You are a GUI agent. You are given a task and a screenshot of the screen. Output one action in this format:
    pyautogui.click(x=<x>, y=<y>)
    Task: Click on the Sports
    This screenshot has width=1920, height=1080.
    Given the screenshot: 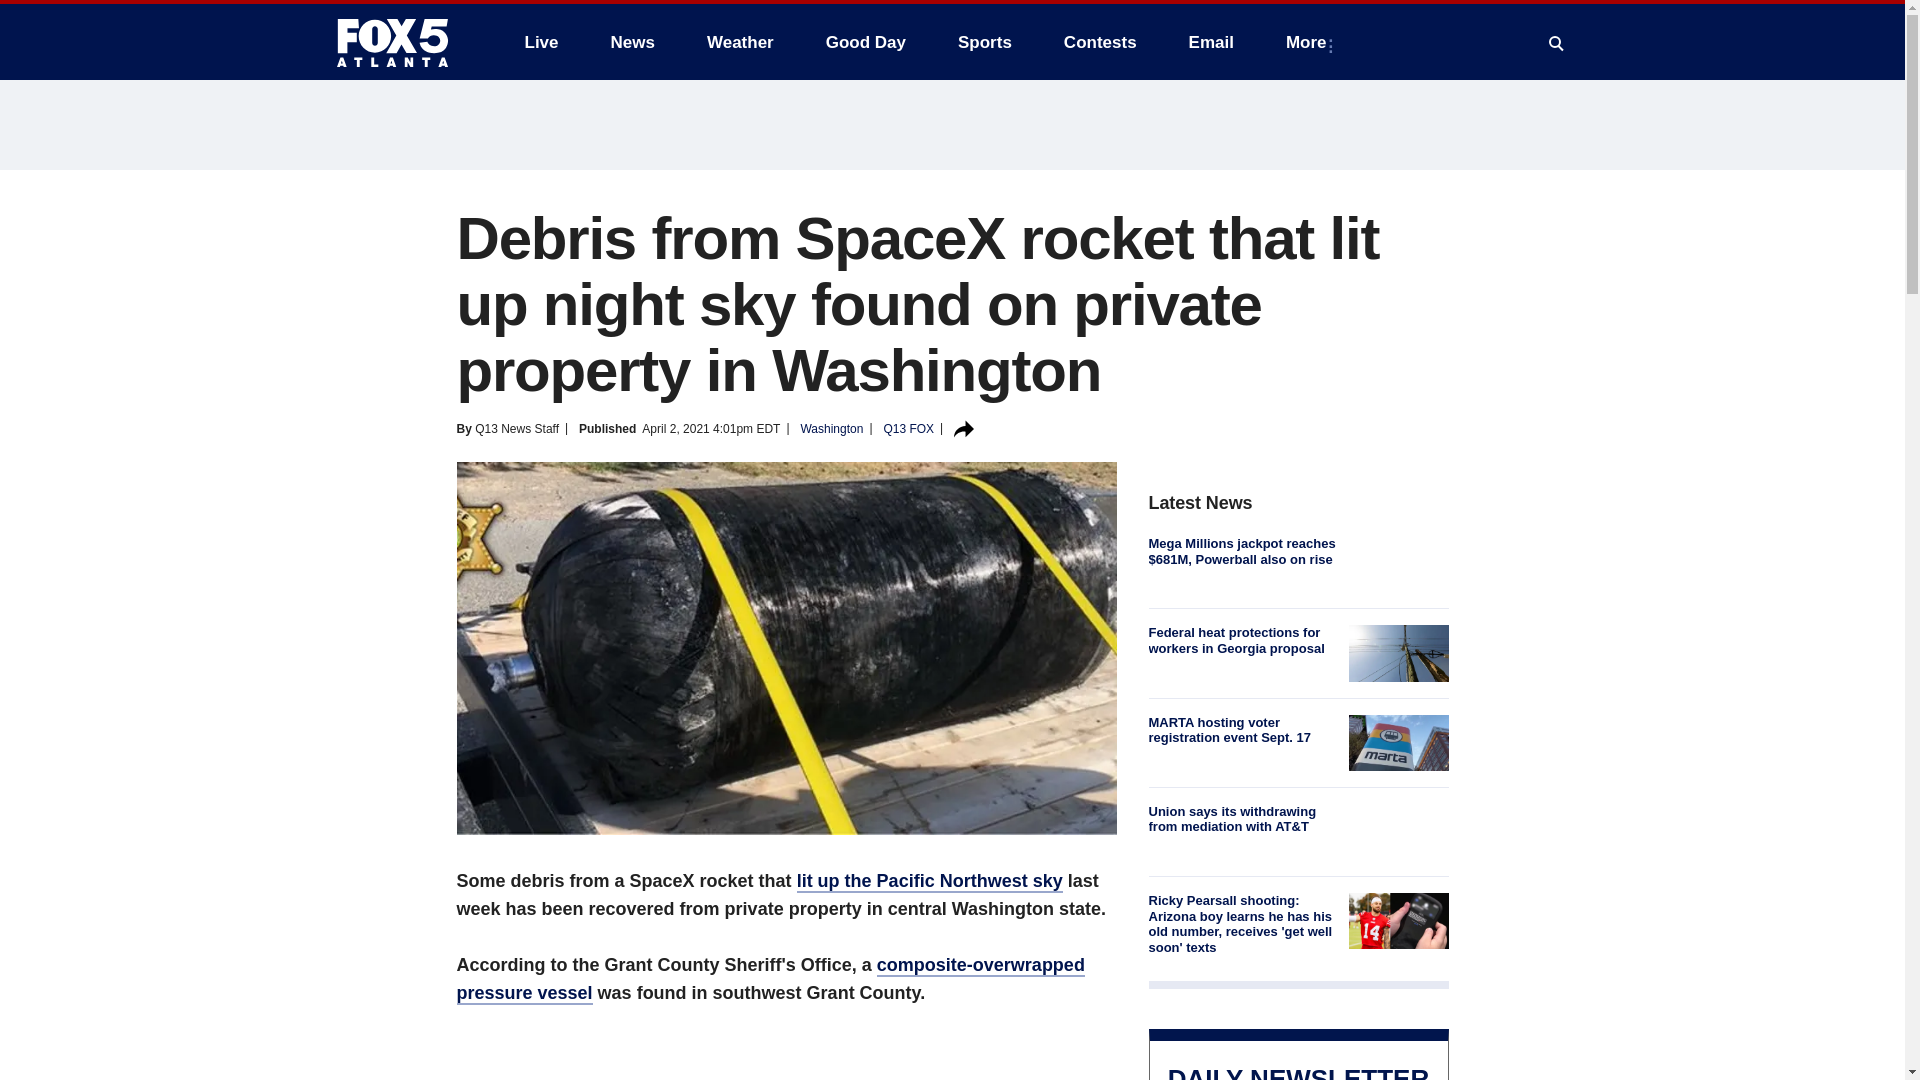 What is the action you would take?
    pyautogui.click(x=984, y=42)
    